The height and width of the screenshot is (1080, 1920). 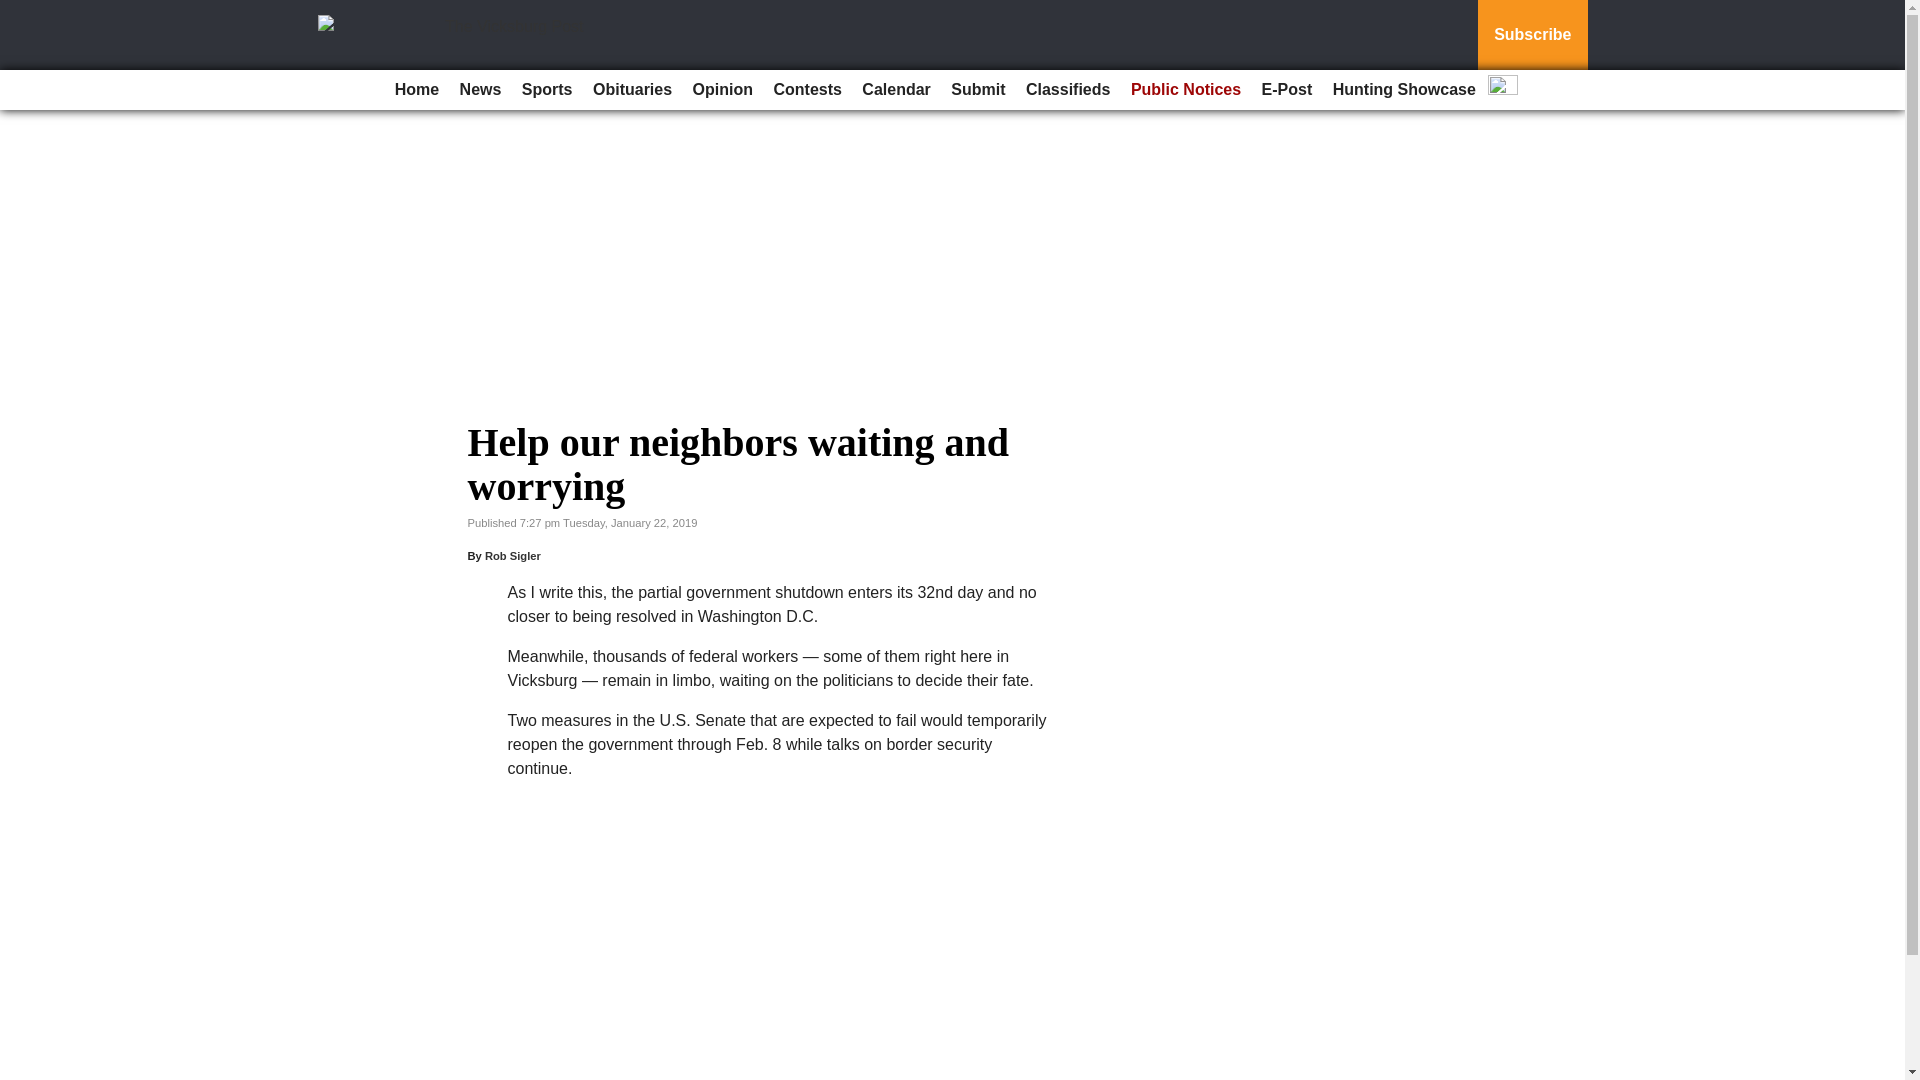 What do you see at coordinates (1286, 90) in the screenshot?
I see `E-Post` at bounding box center [1286, 90].